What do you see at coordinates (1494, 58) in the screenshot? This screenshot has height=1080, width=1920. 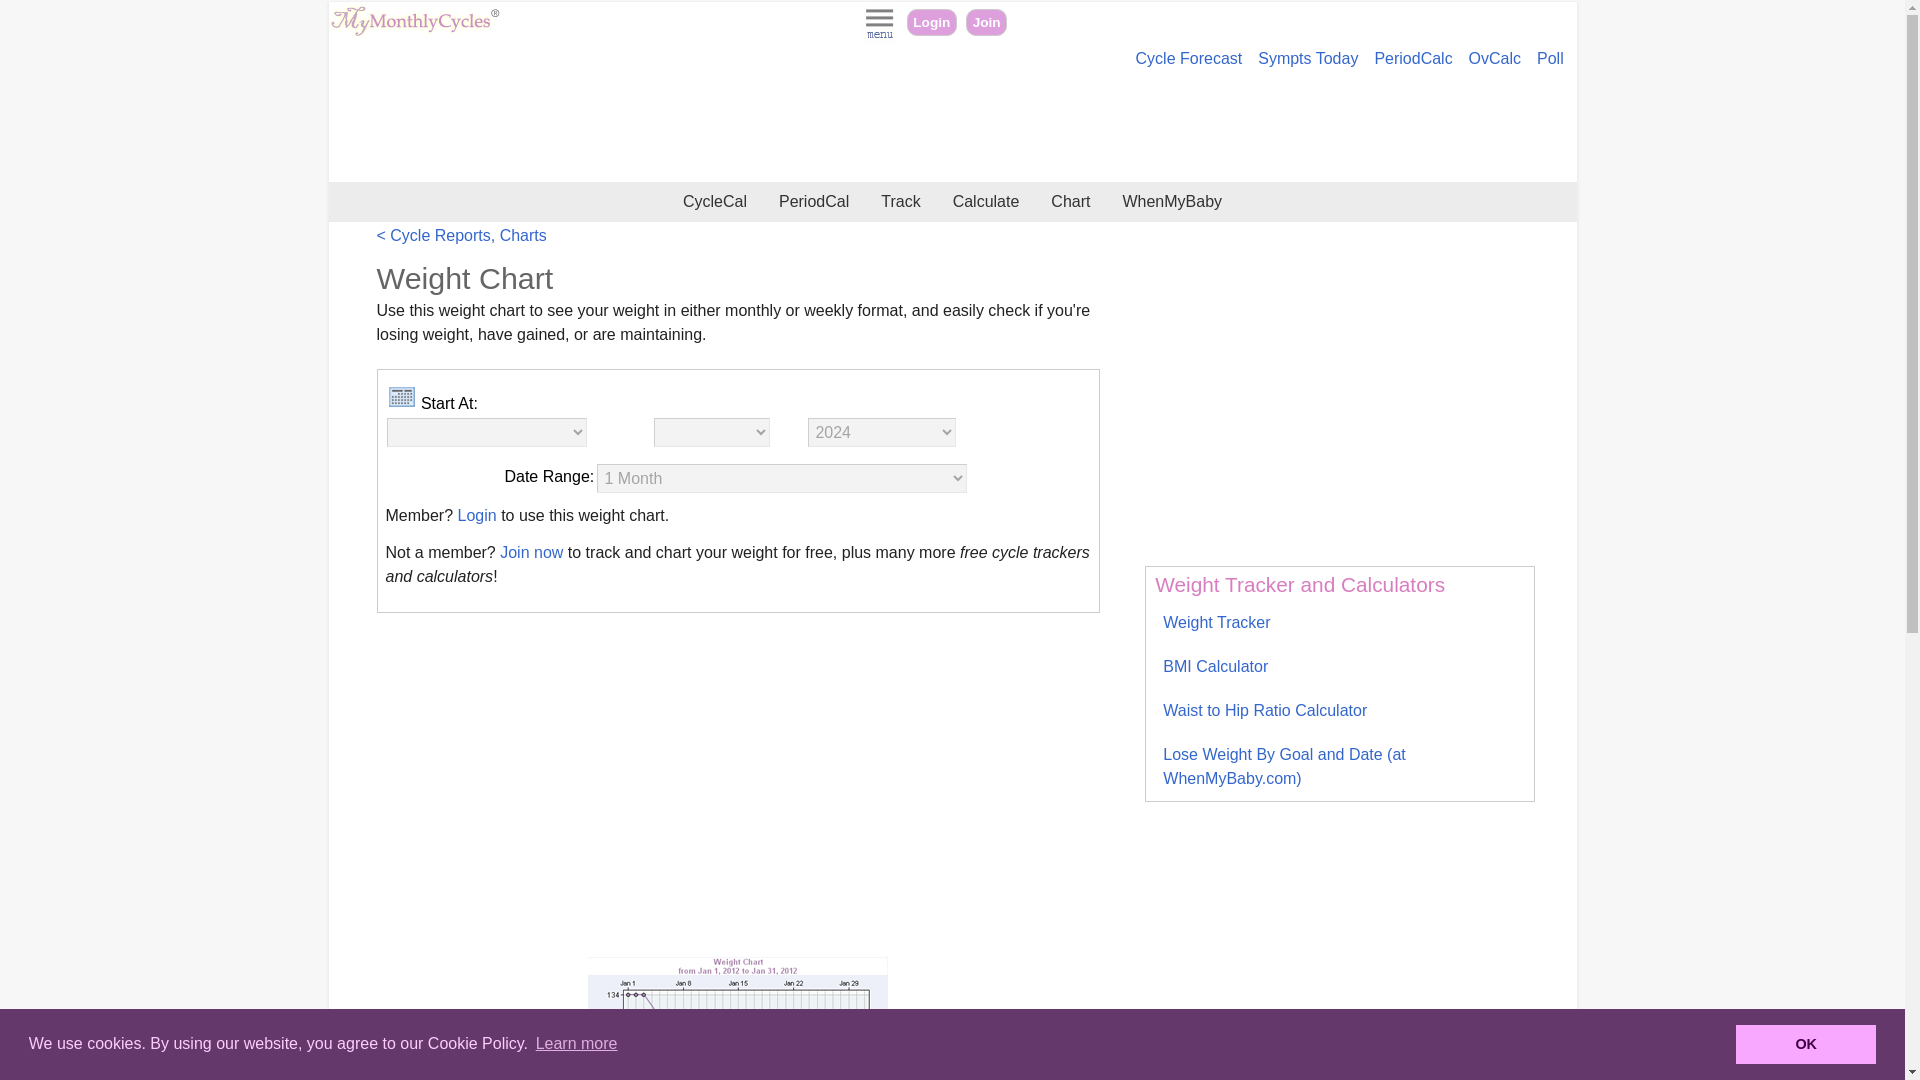 I see `OvCalc` at bounding box center [1494, 58].